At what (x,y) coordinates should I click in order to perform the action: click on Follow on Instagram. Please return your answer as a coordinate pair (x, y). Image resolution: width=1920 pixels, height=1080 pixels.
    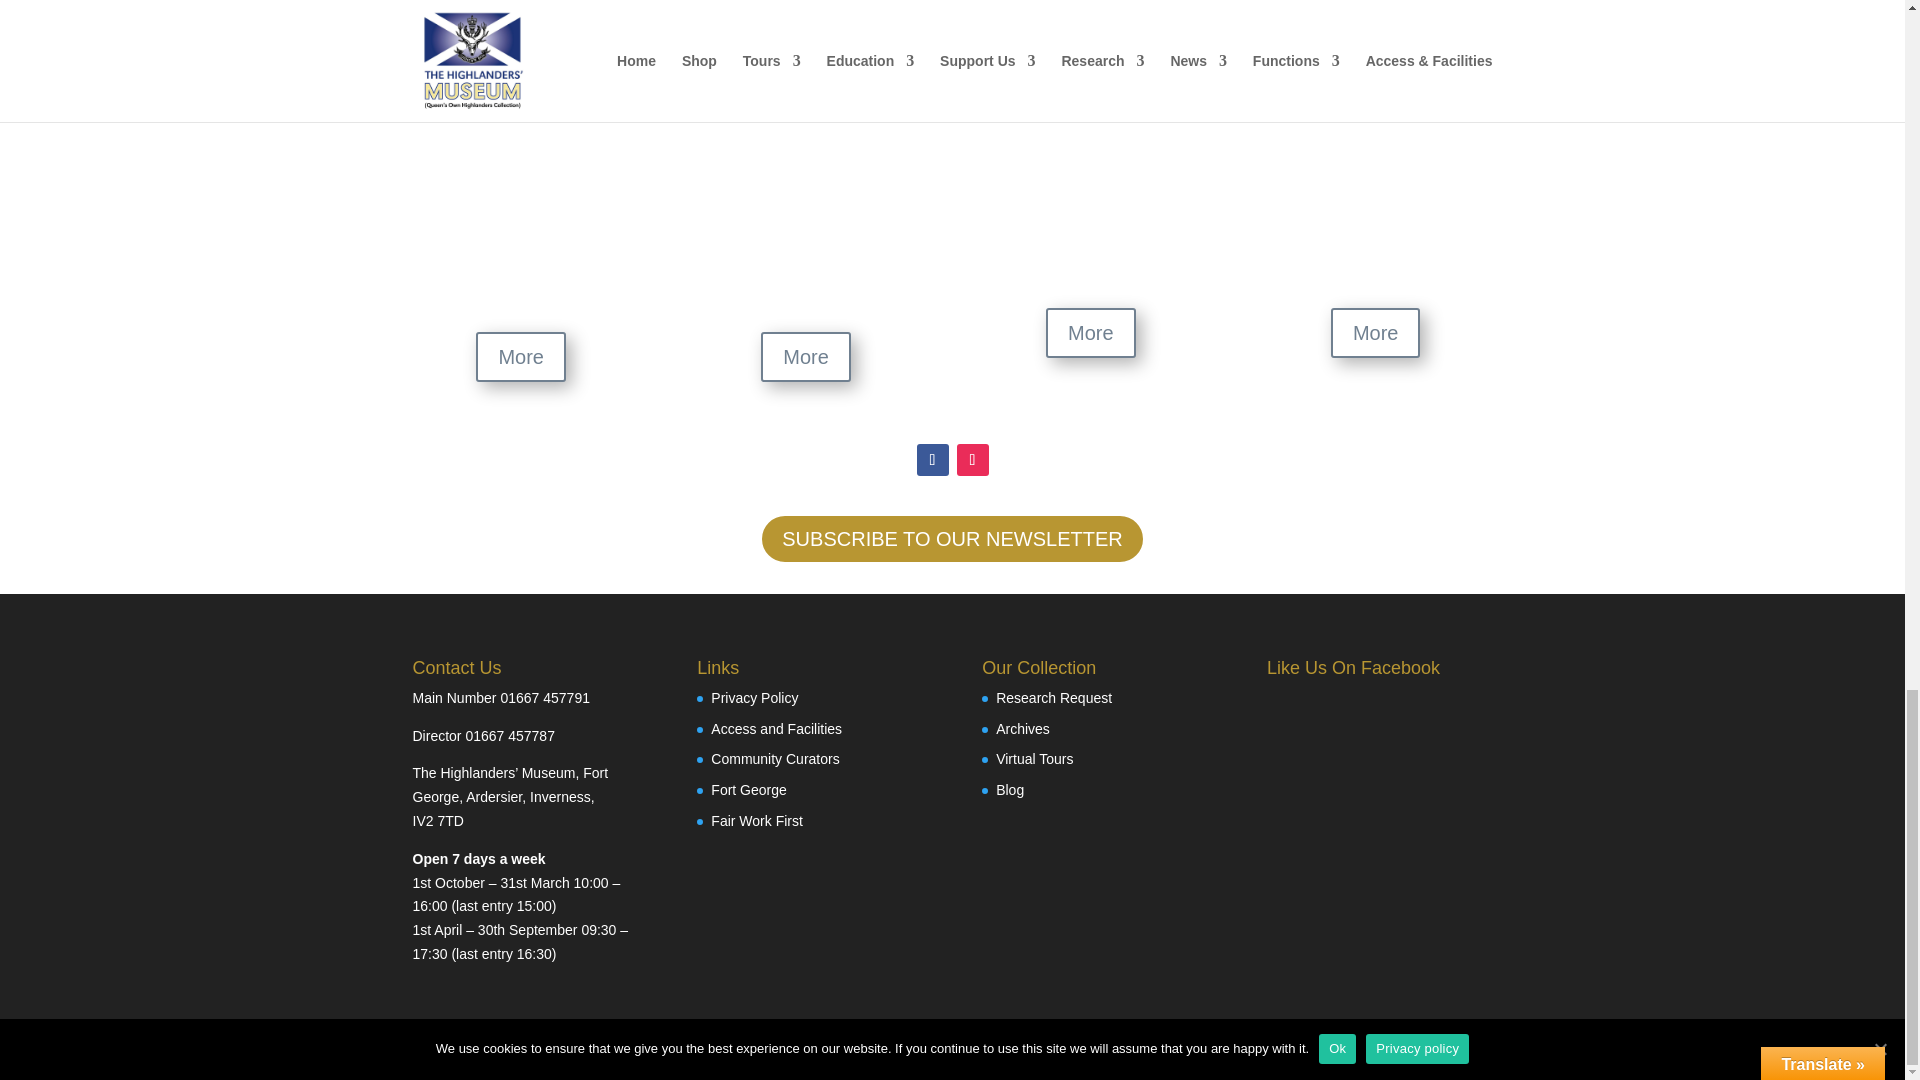
    Looking at the image, I should click on (972, 460).